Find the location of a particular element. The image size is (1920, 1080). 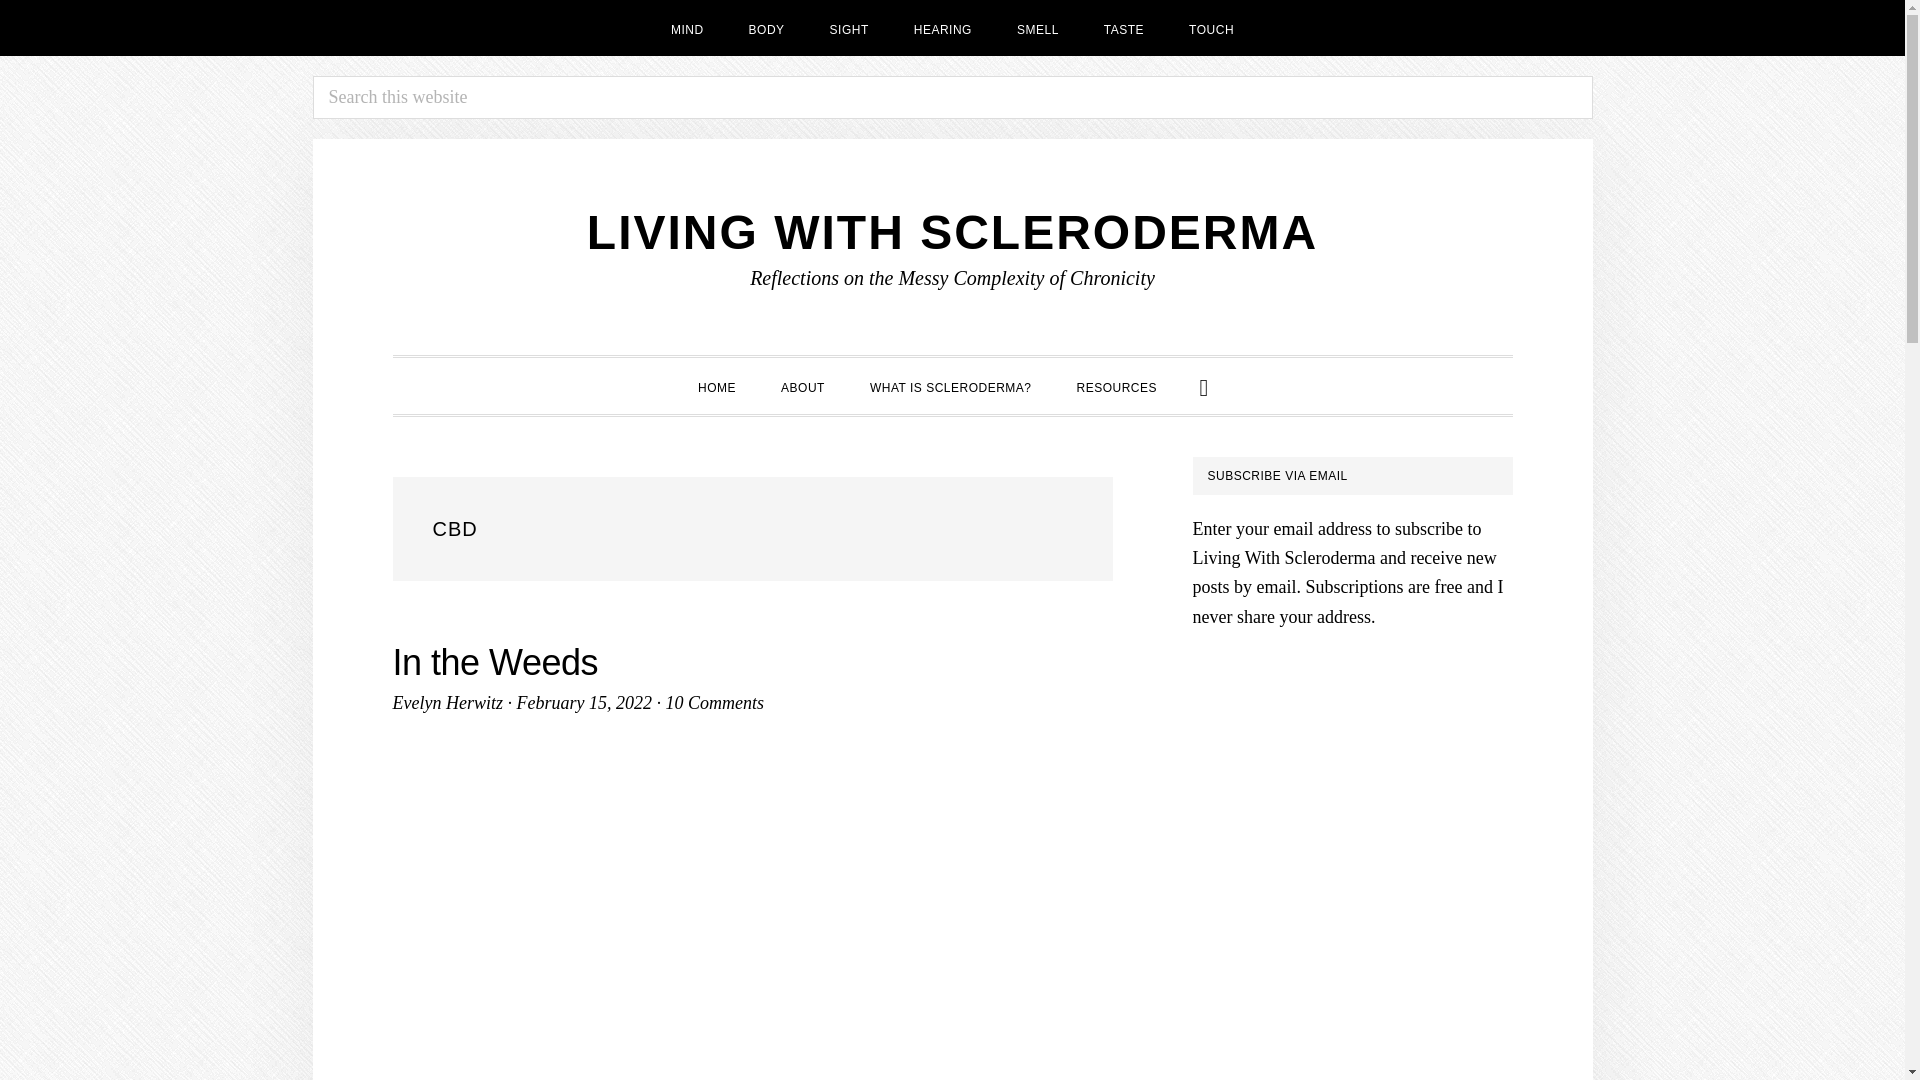

TOUCH is located at coordinates (1211, 28).